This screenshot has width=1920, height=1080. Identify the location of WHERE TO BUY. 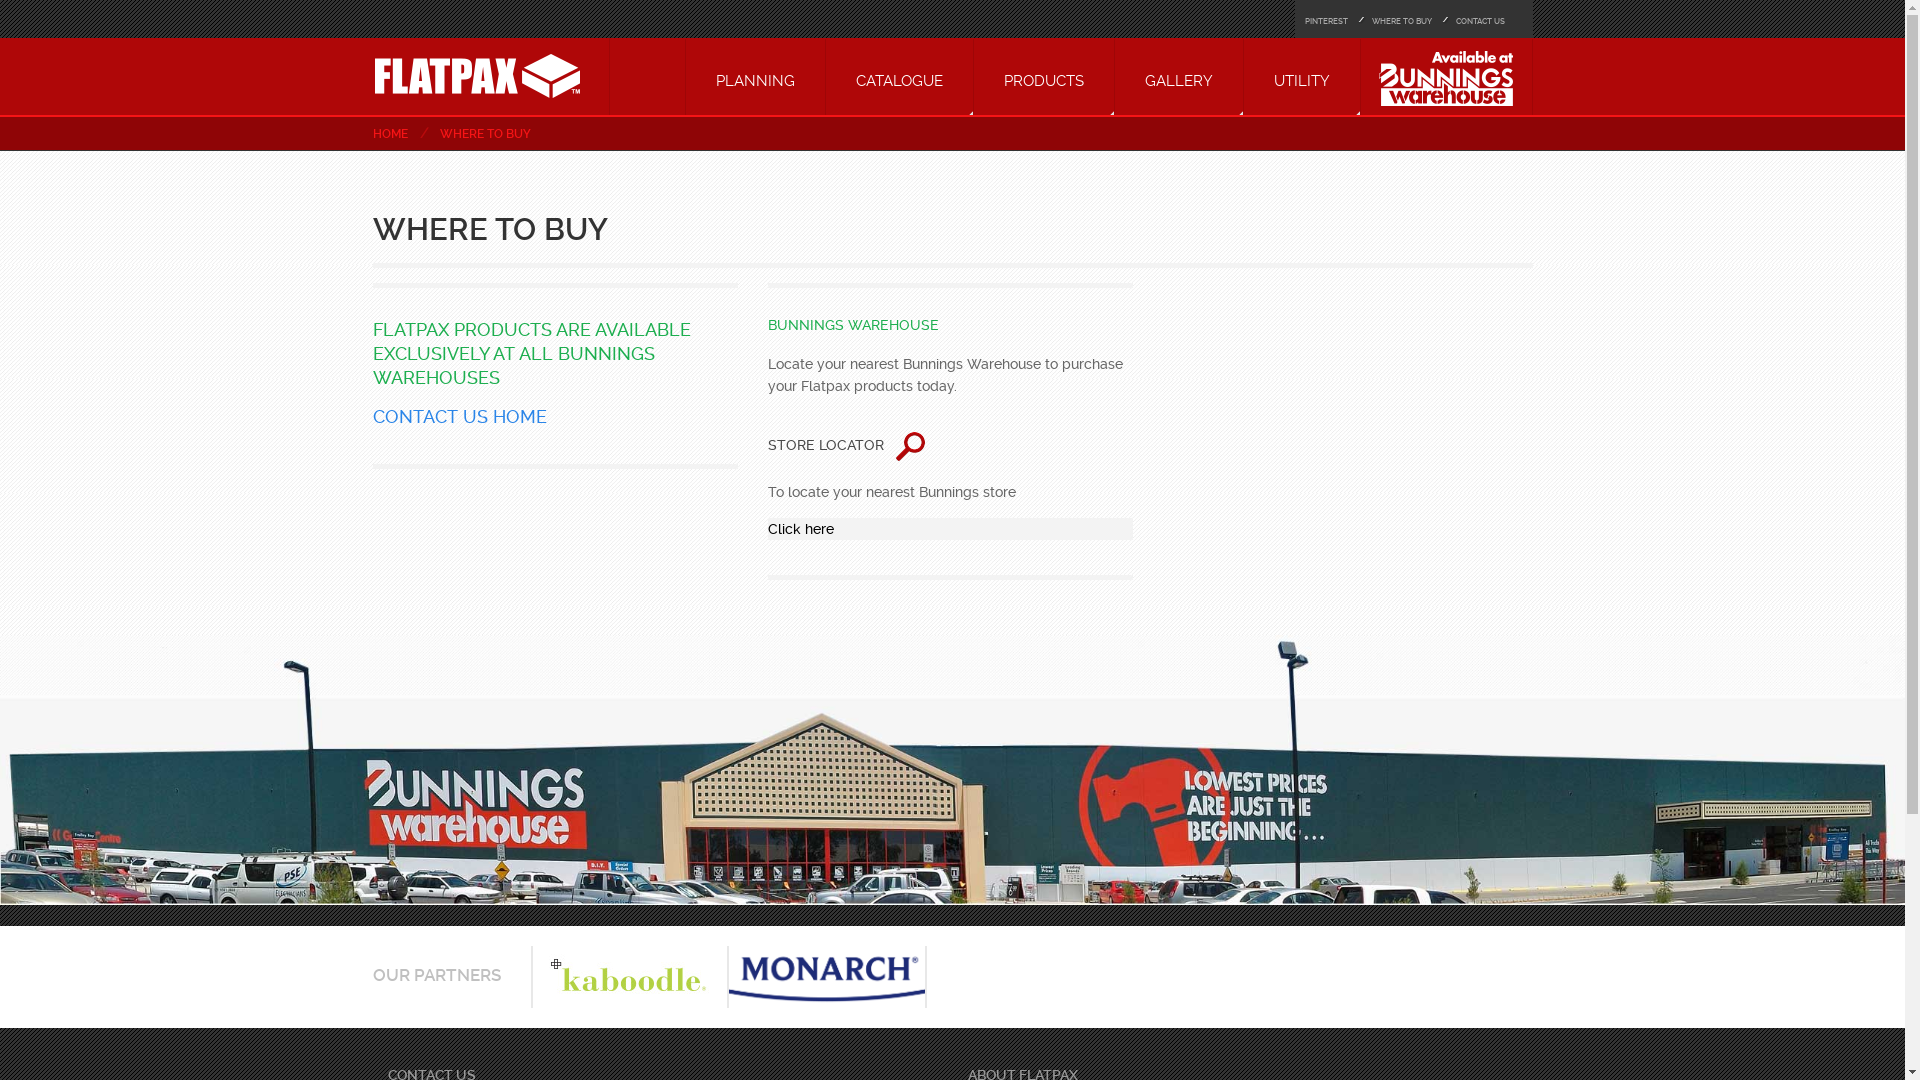
(480, 134).